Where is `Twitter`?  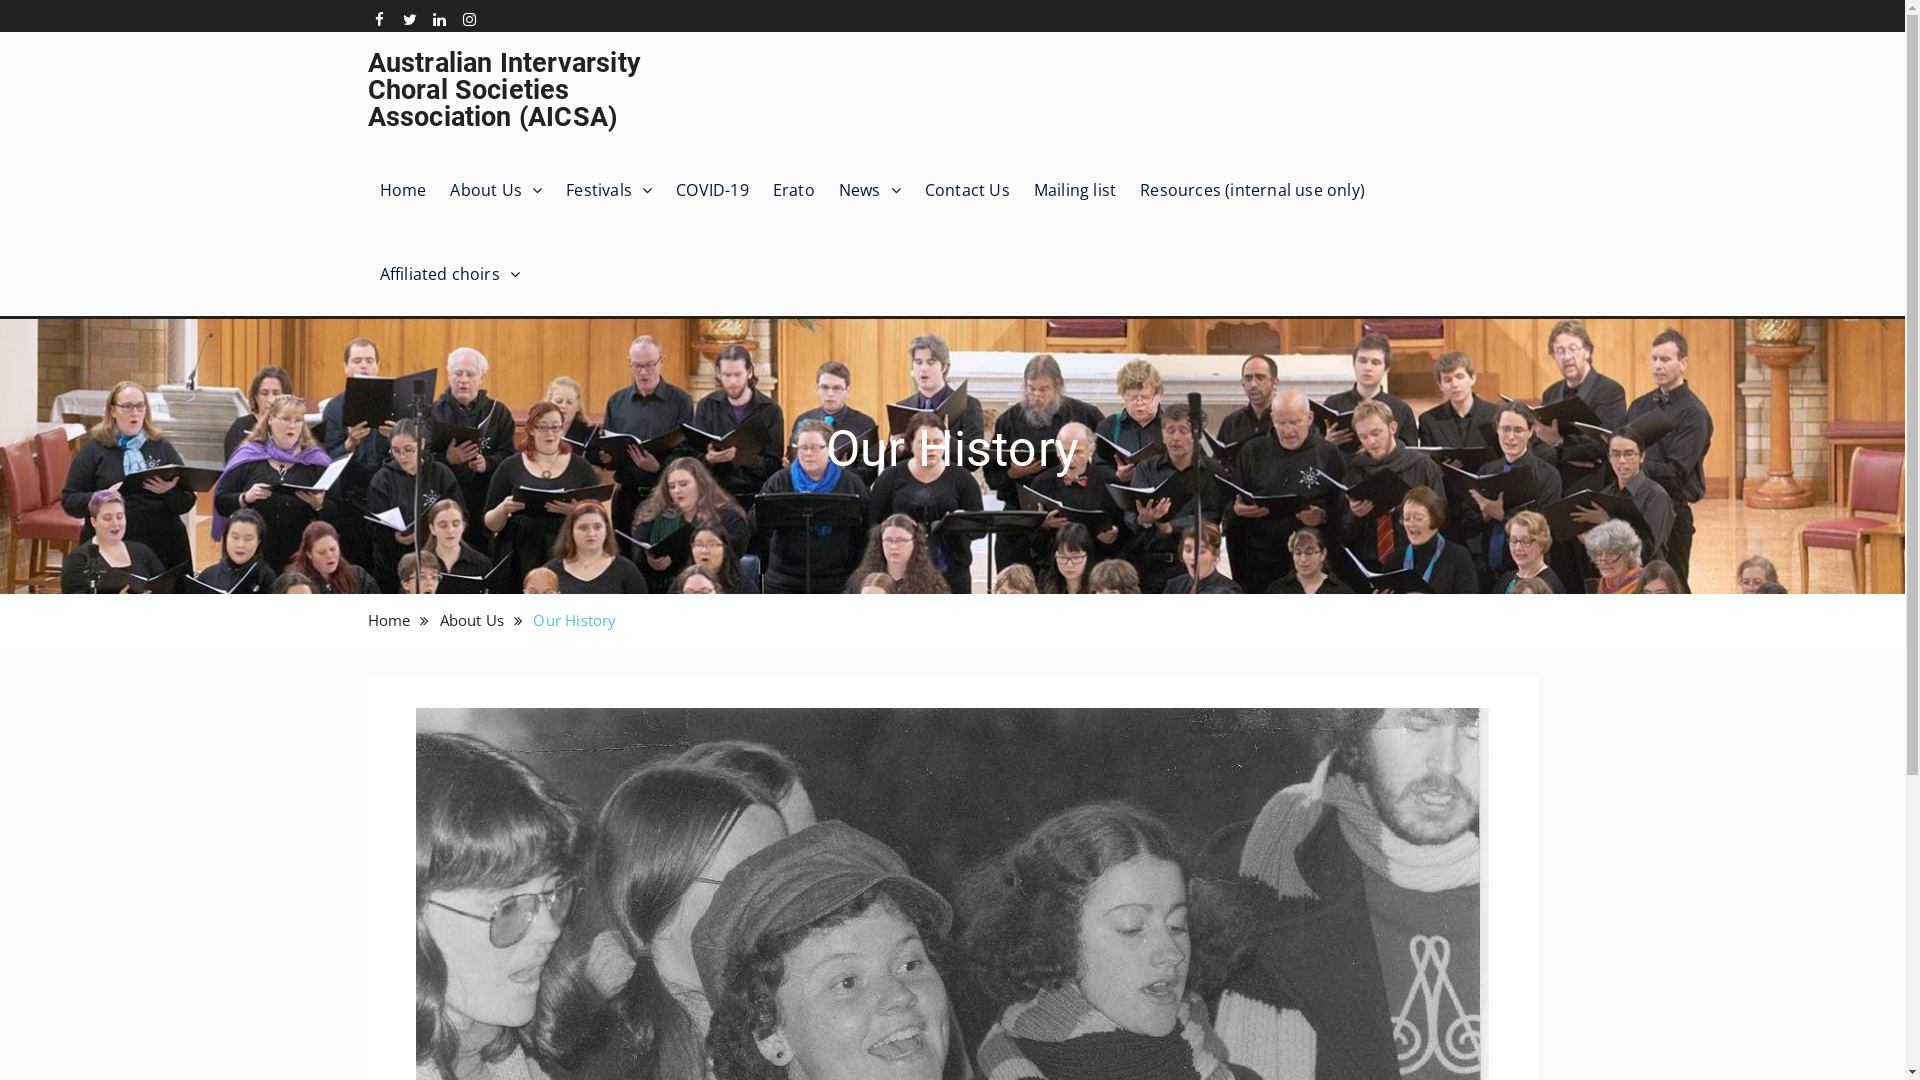
Twitter is located at coordinates (410, 20).